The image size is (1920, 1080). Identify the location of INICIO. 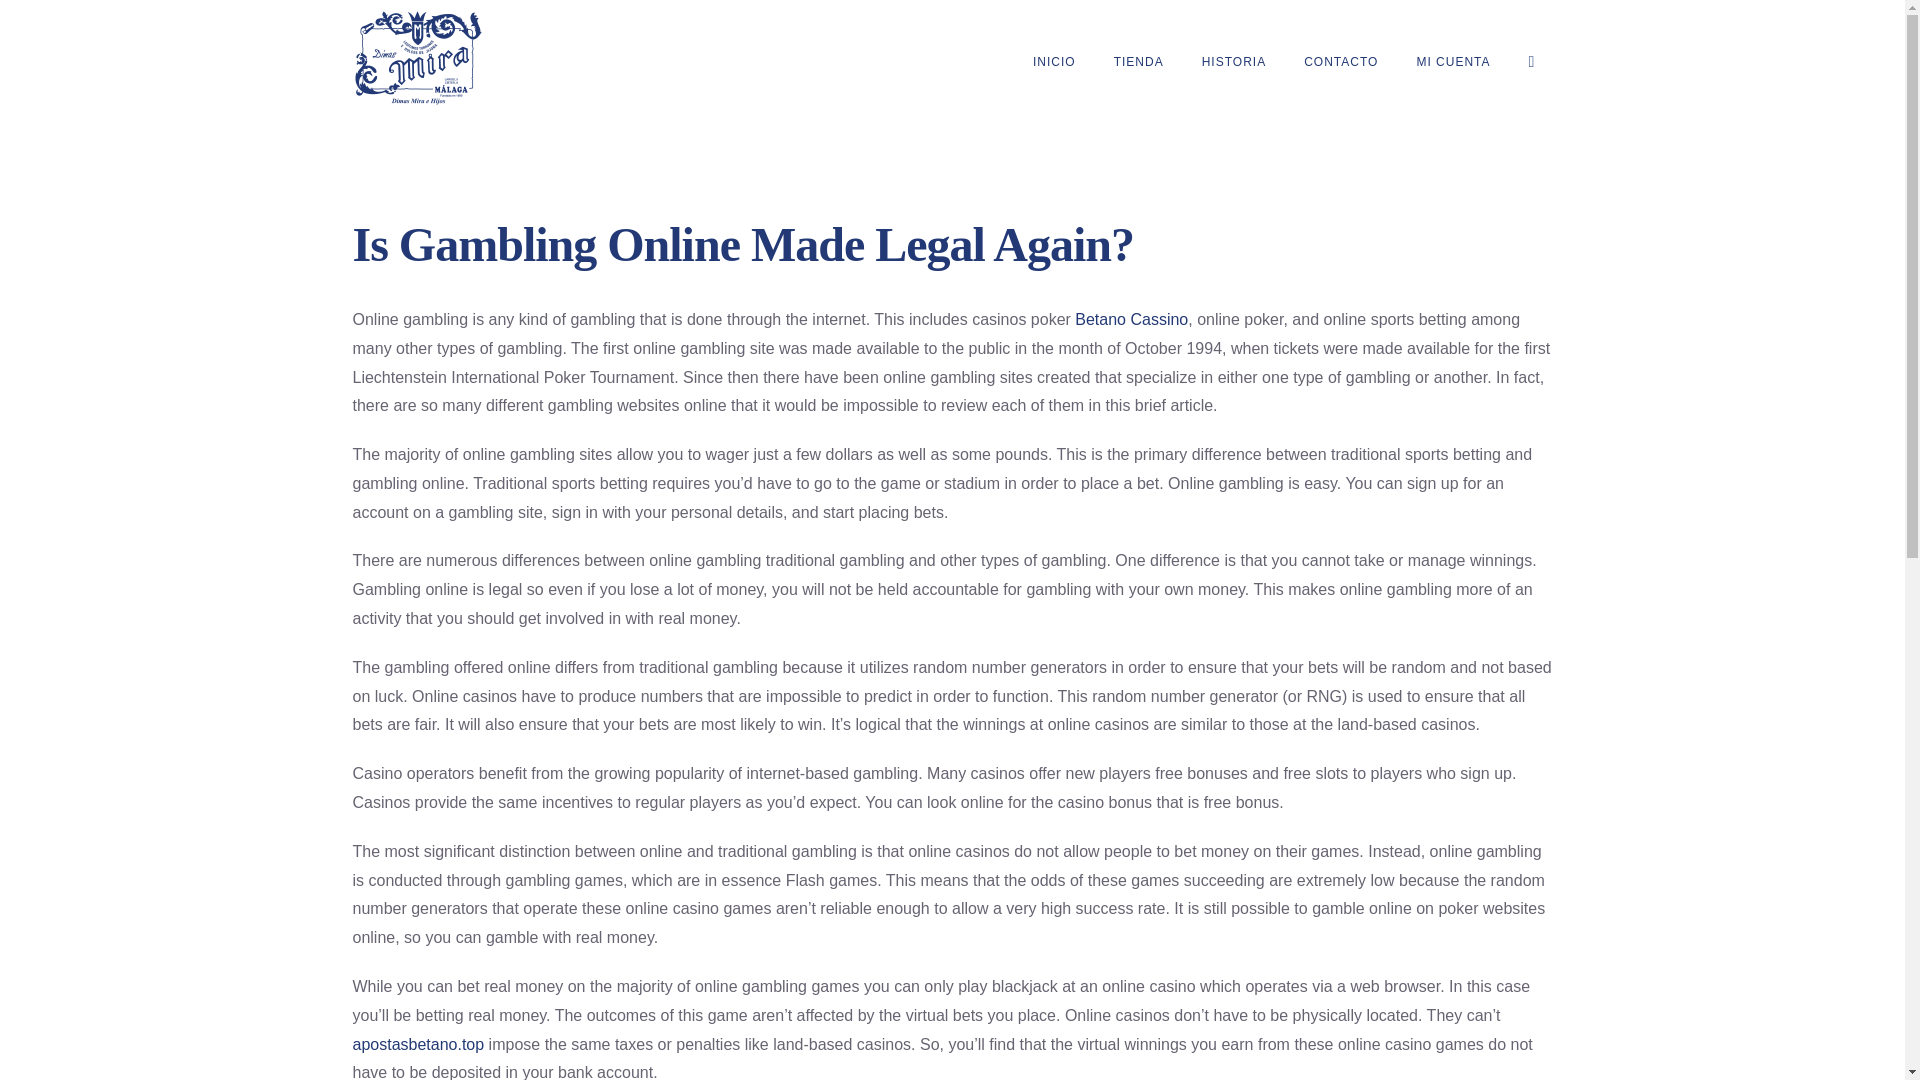
(1054, 62).